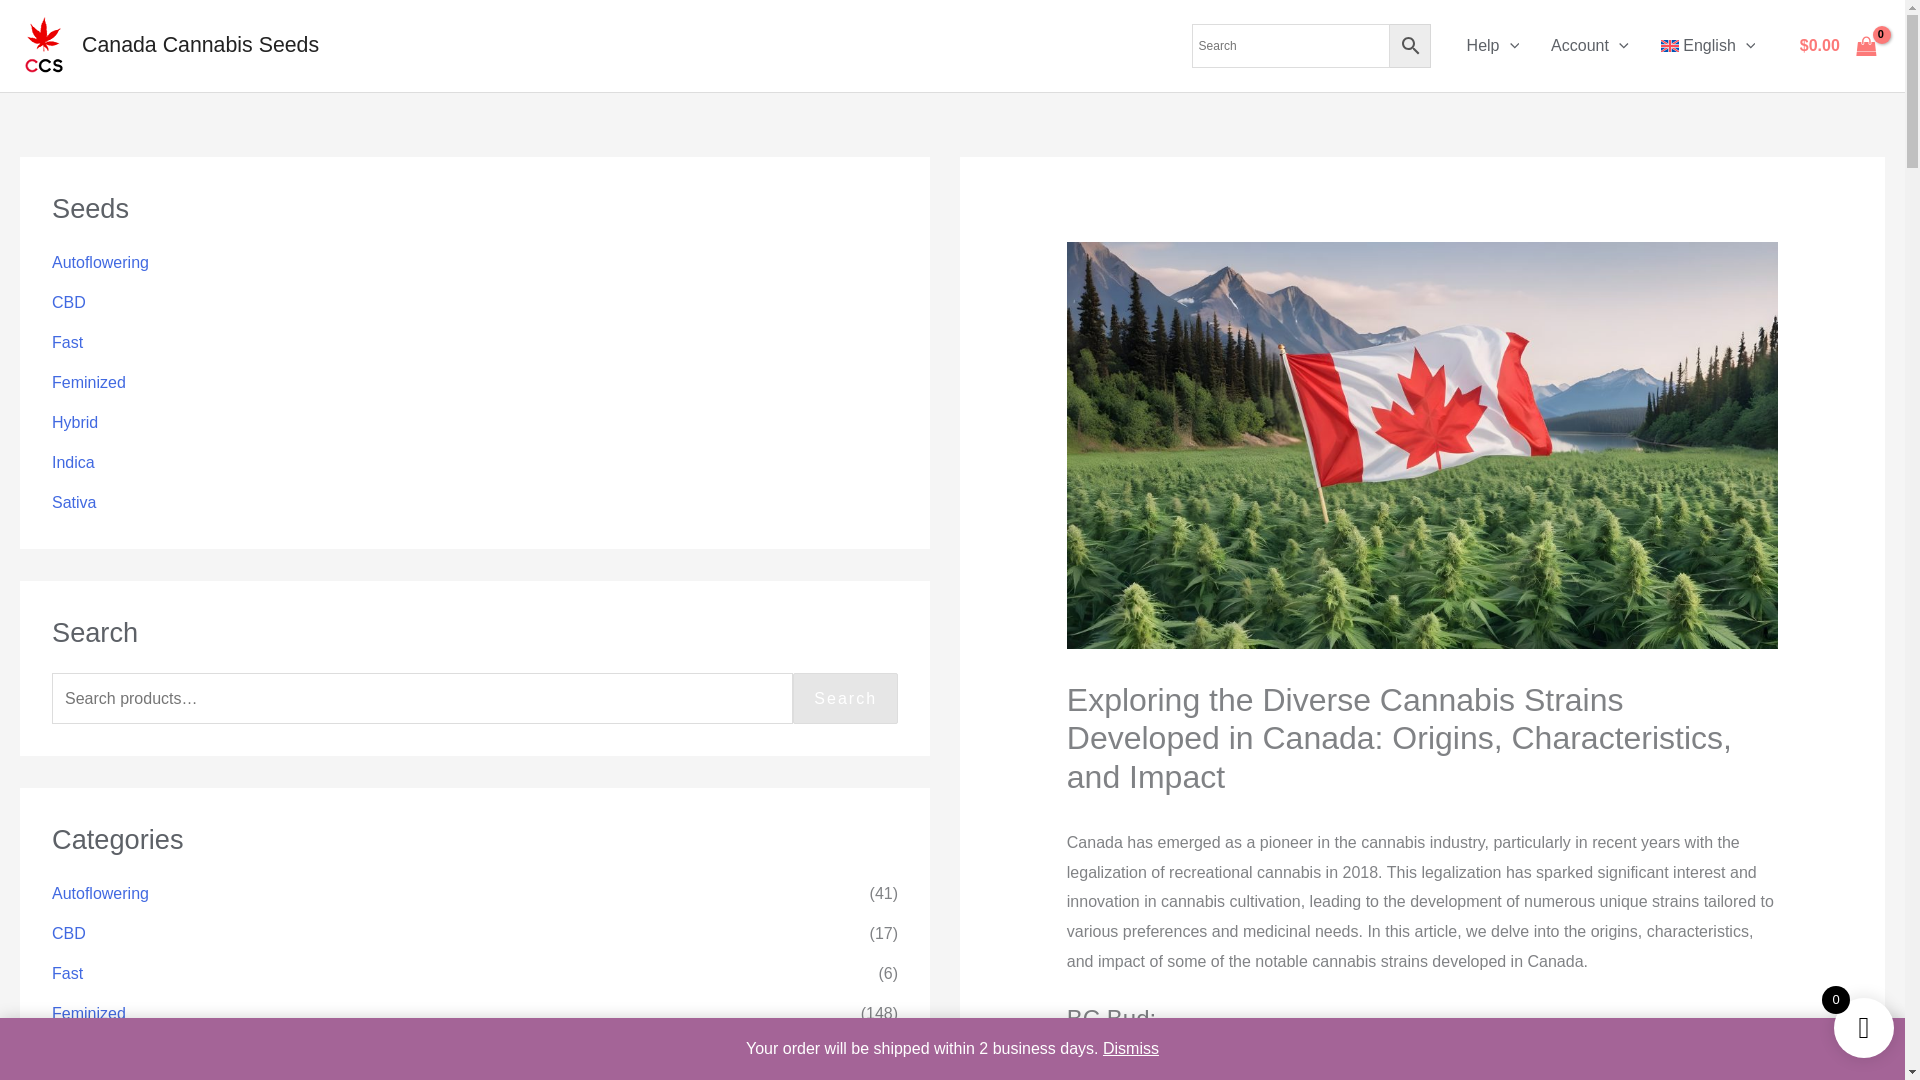  What do you see at coordinates (1588, 46) in the screenshot?
I see `Account` at bounding box center [1588, 46].